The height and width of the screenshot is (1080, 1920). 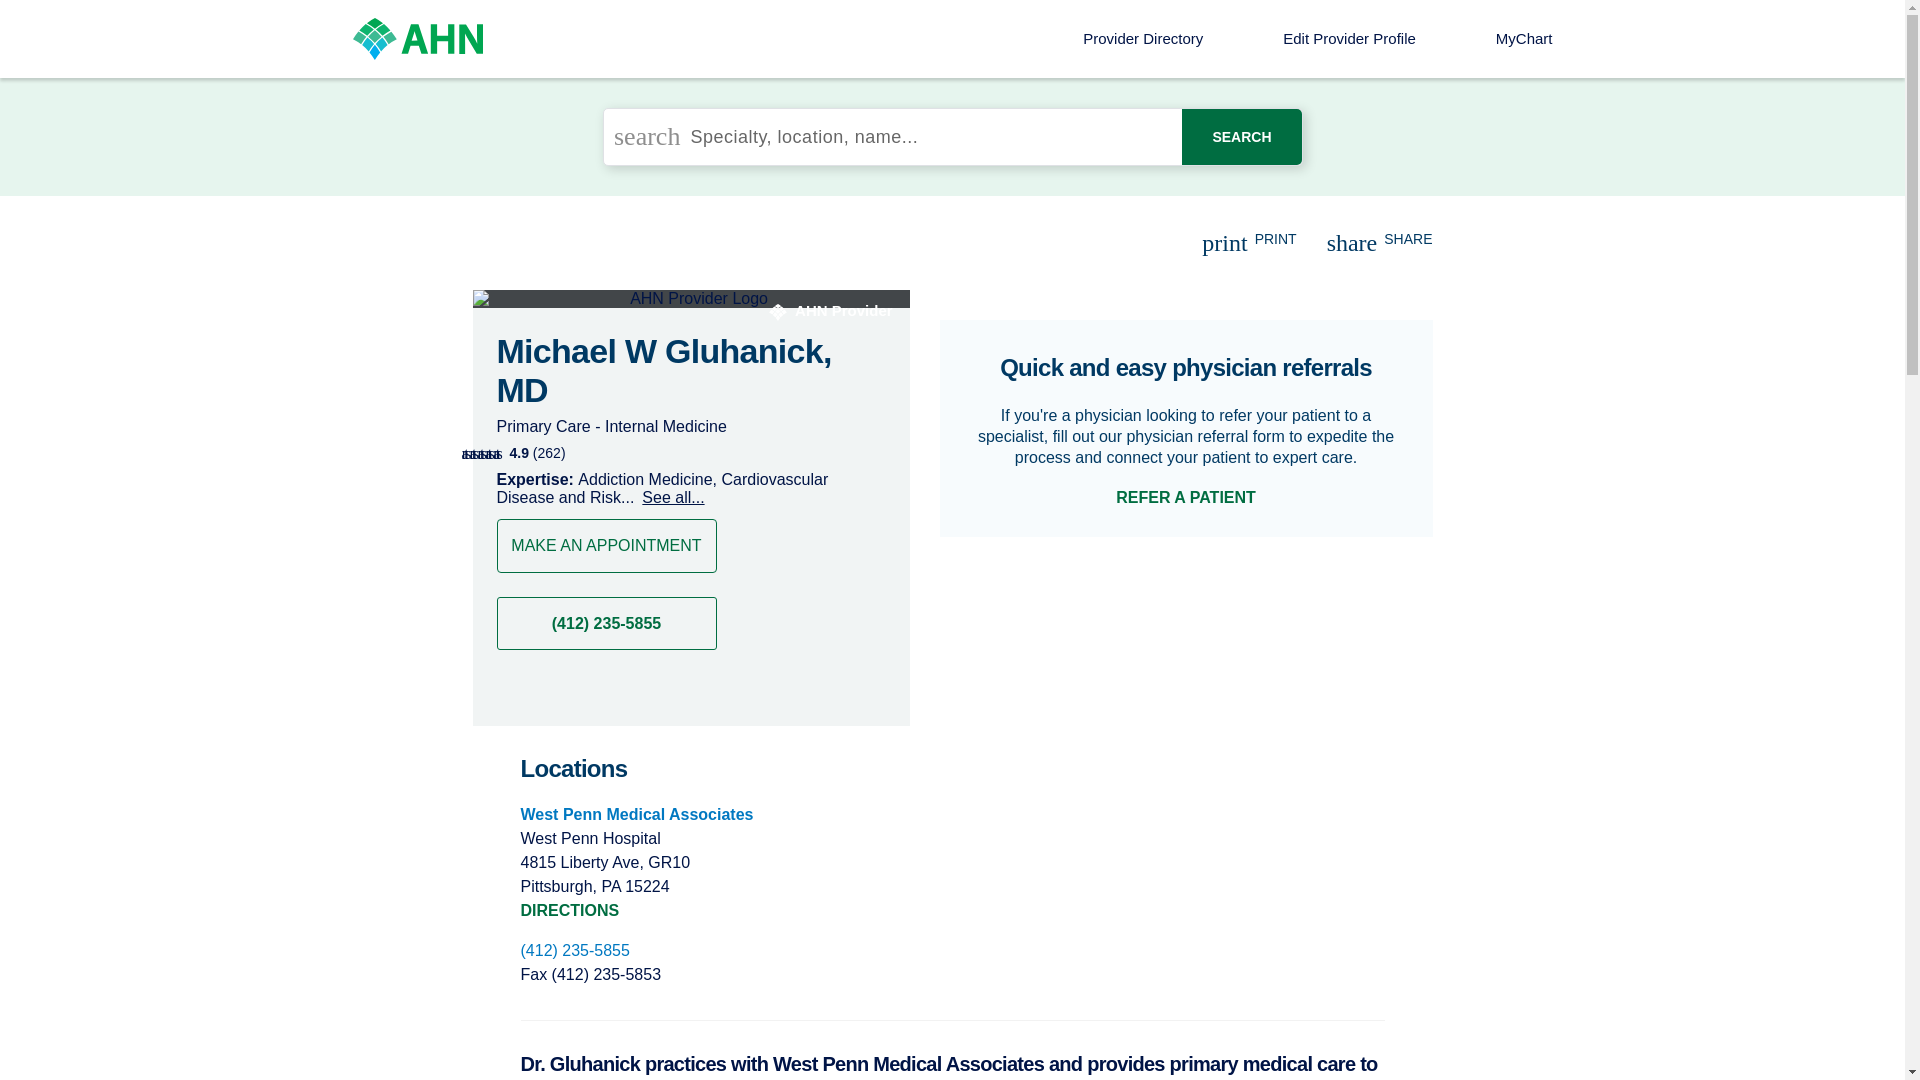 What do you see at coordinates (636, 814) in the screenshot?
I see `West Penn Medical Associates` at bounding box center [636, 814].